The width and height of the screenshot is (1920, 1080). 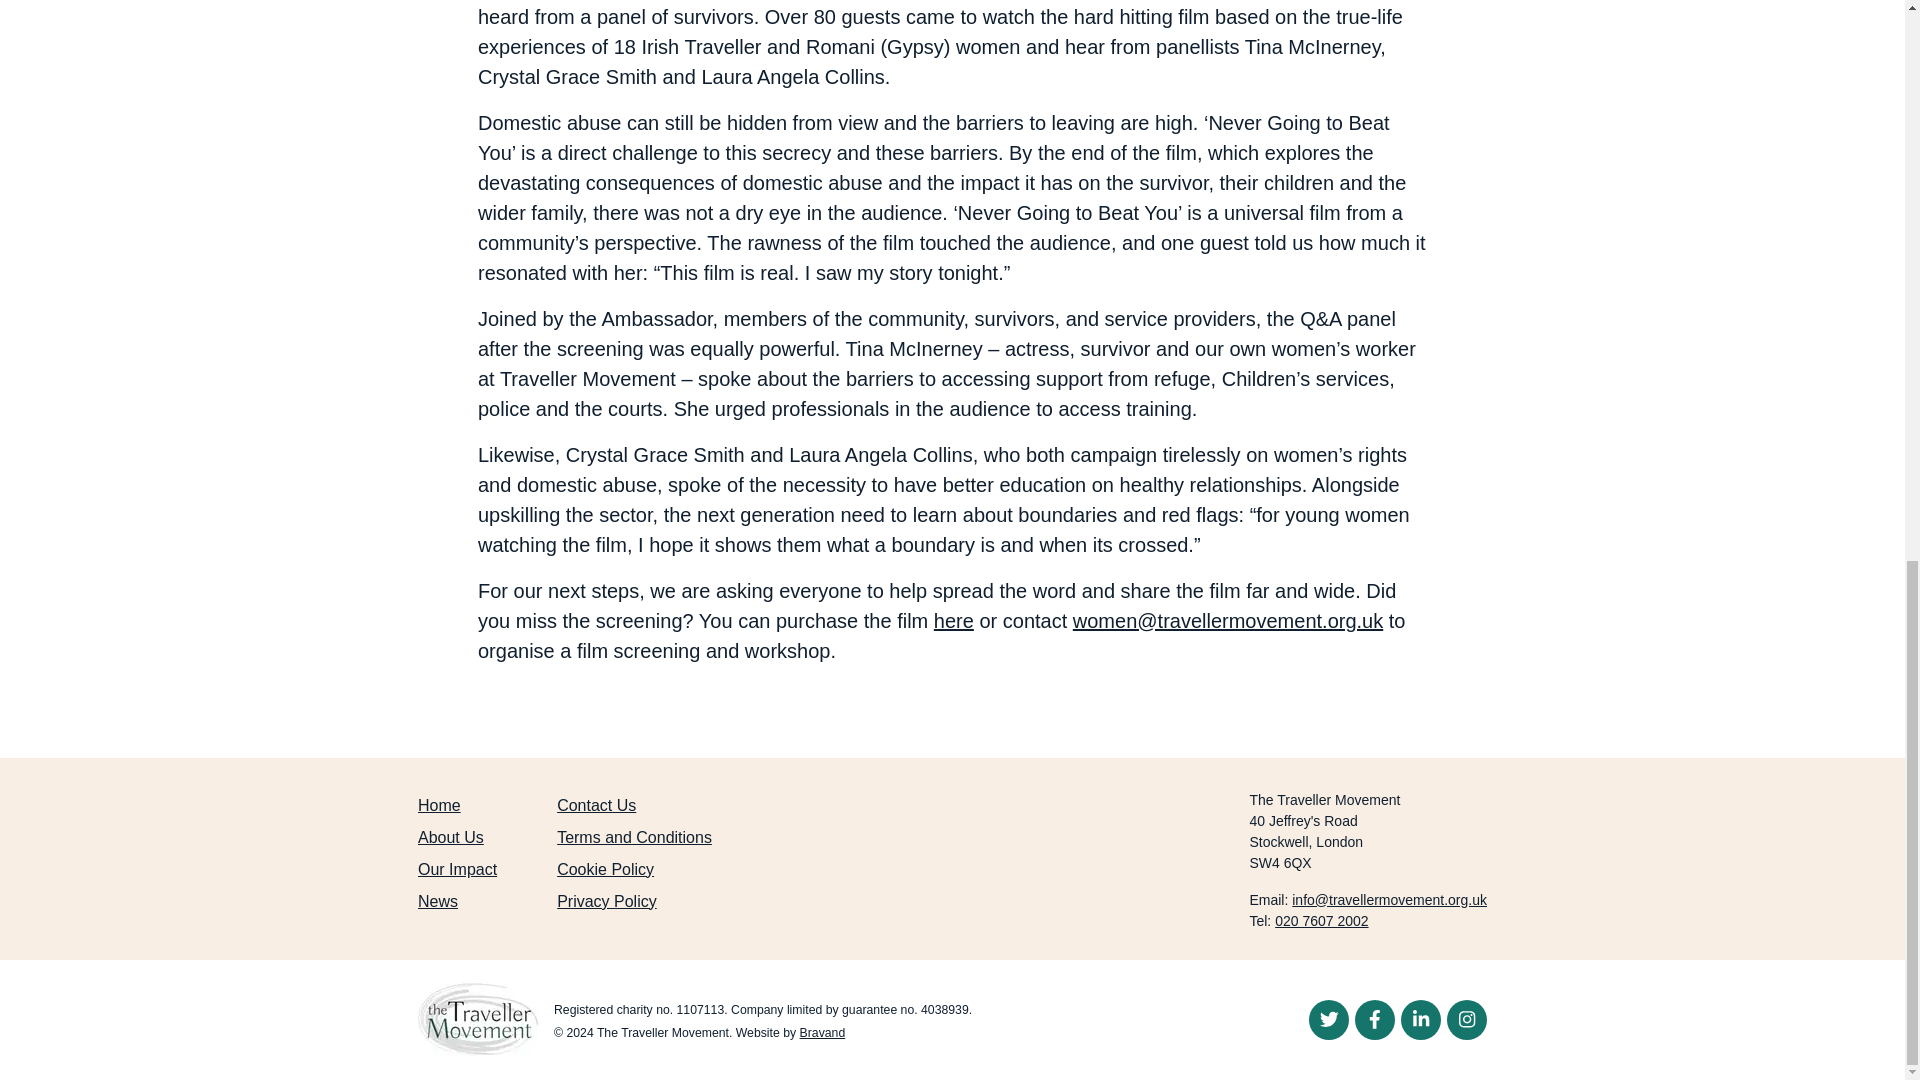 I want to click on Cookie Policy, so click(x=605, y=869).